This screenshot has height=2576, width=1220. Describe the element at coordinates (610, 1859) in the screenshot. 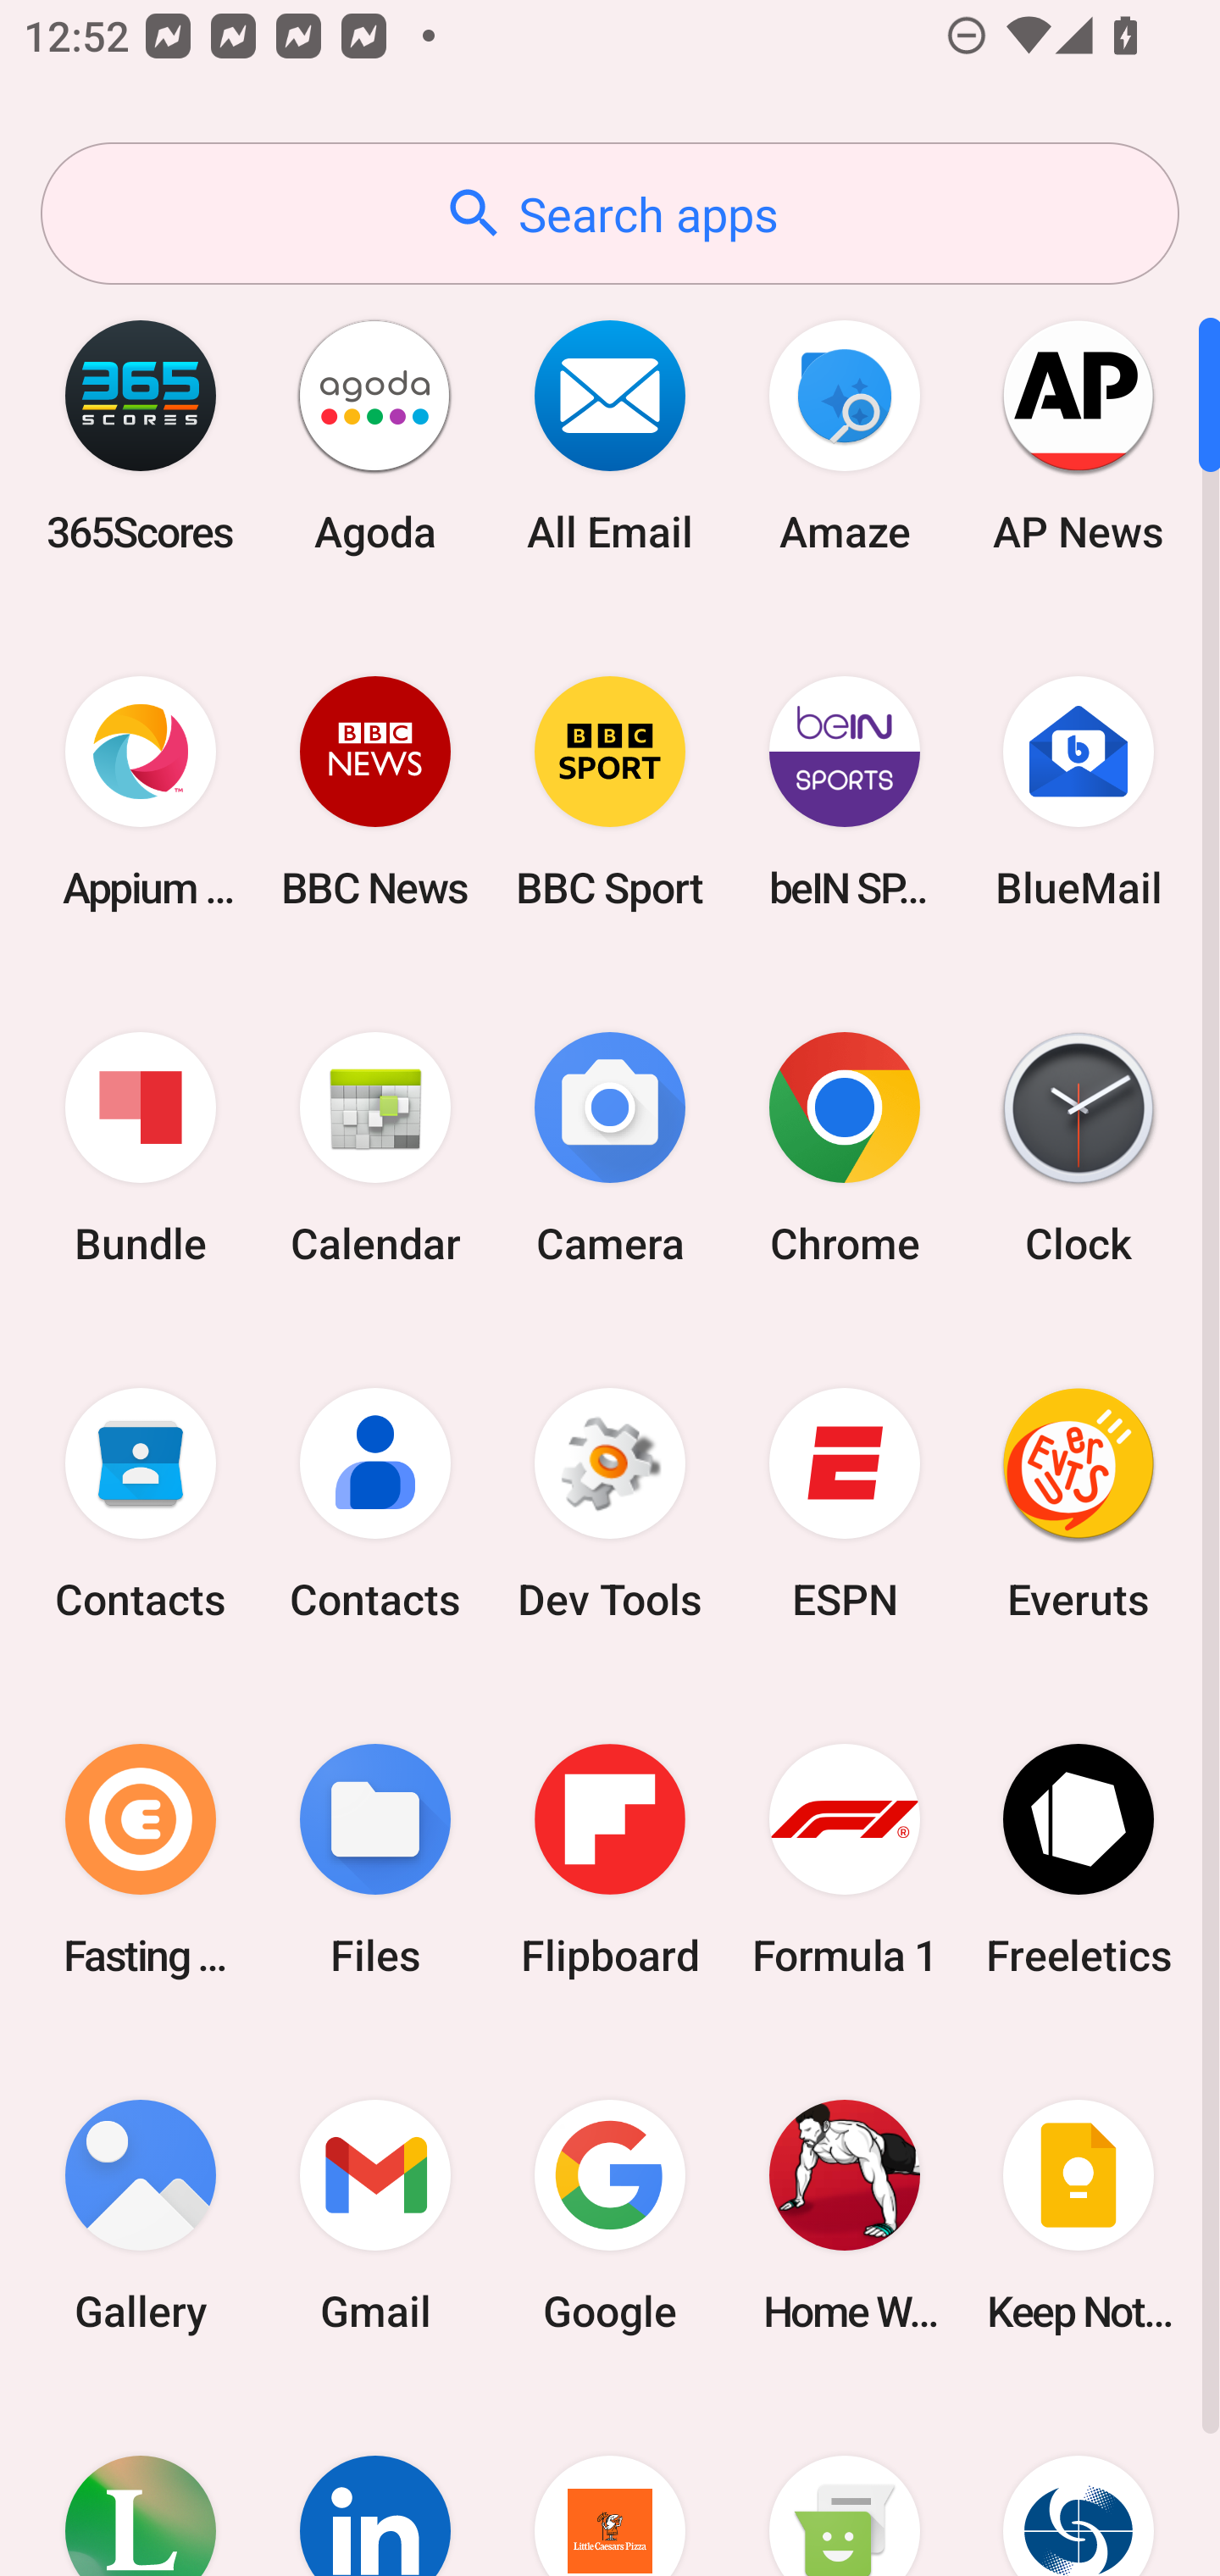

I see `Flipboard` at that location.